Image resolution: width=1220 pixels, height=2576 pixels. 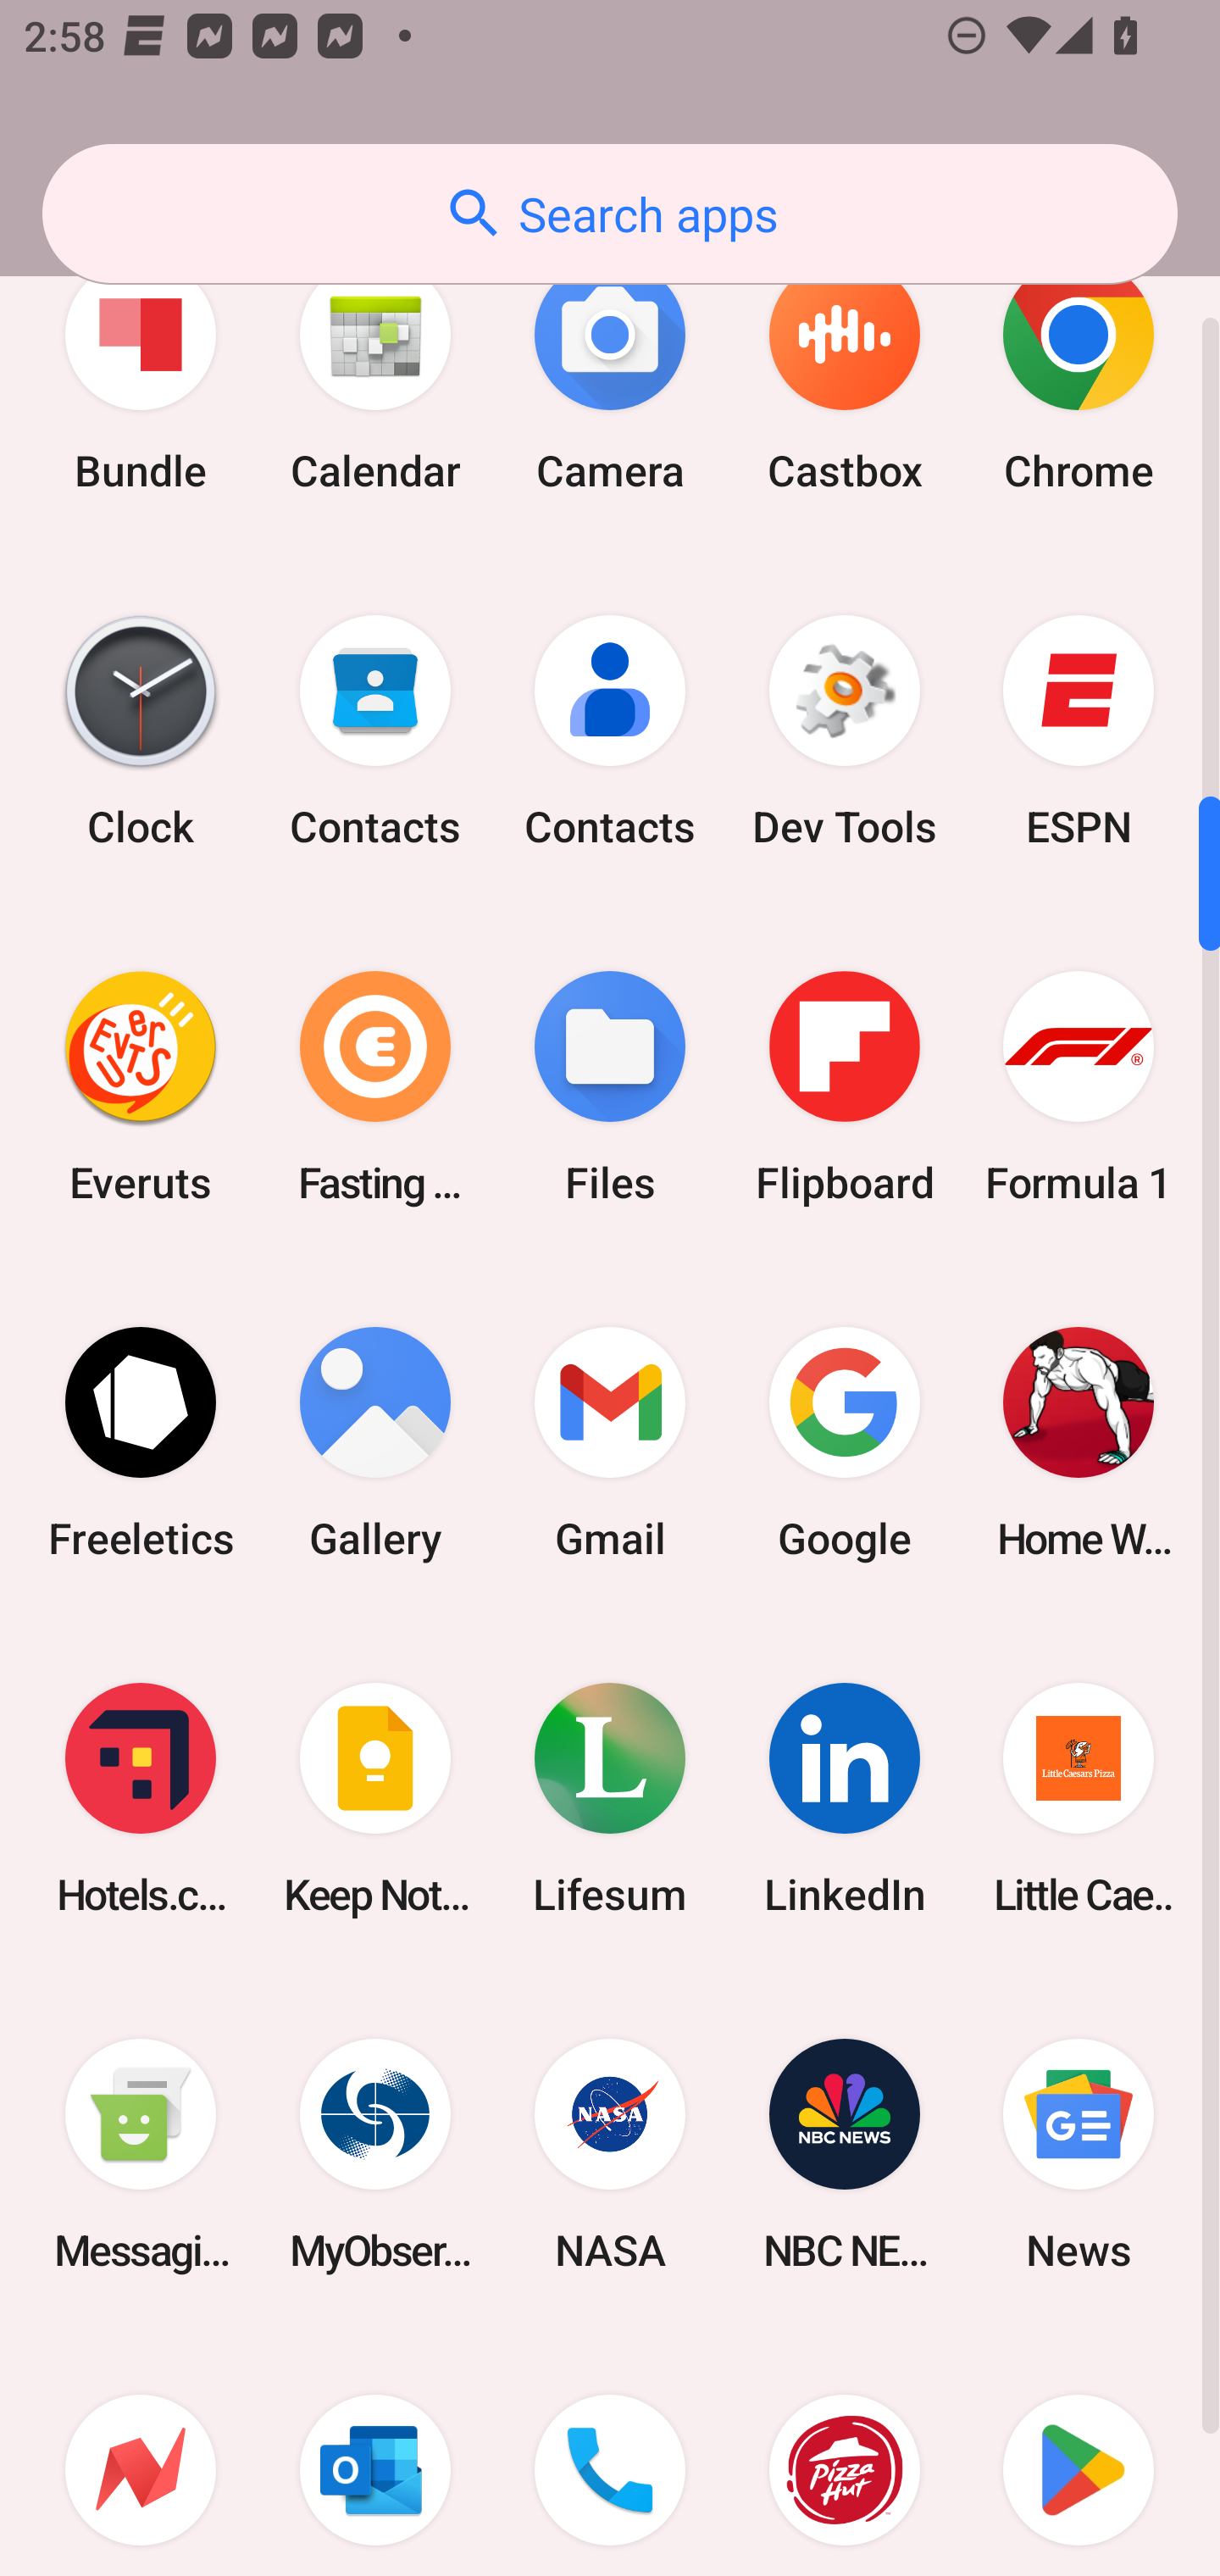 What do you see at coordinates (844, 1798) in the screenshot?
I see `LinkedIn` at bounding box center [844, 1798].